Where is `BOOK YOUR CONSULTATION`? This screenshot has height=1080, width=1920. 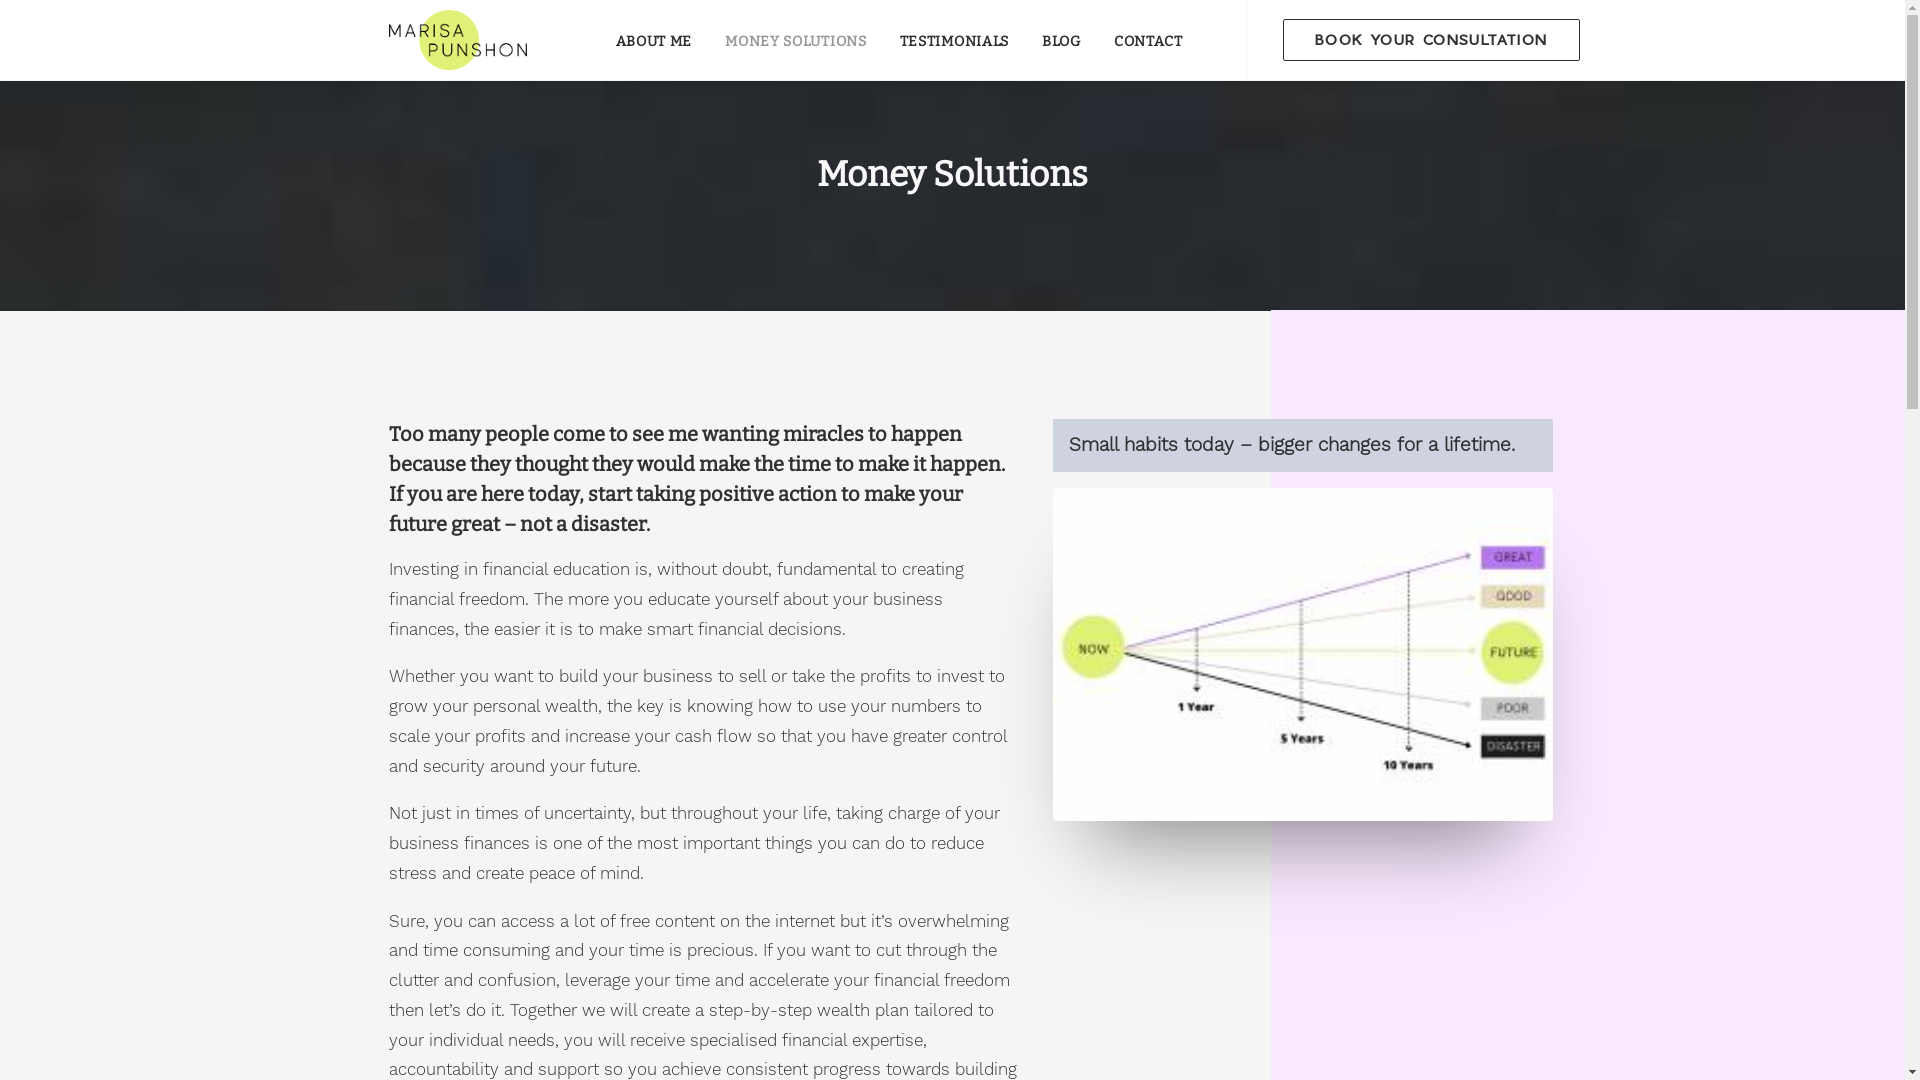
BOOK YOUR CONSULTATION is located at coordinates (1432, 39).